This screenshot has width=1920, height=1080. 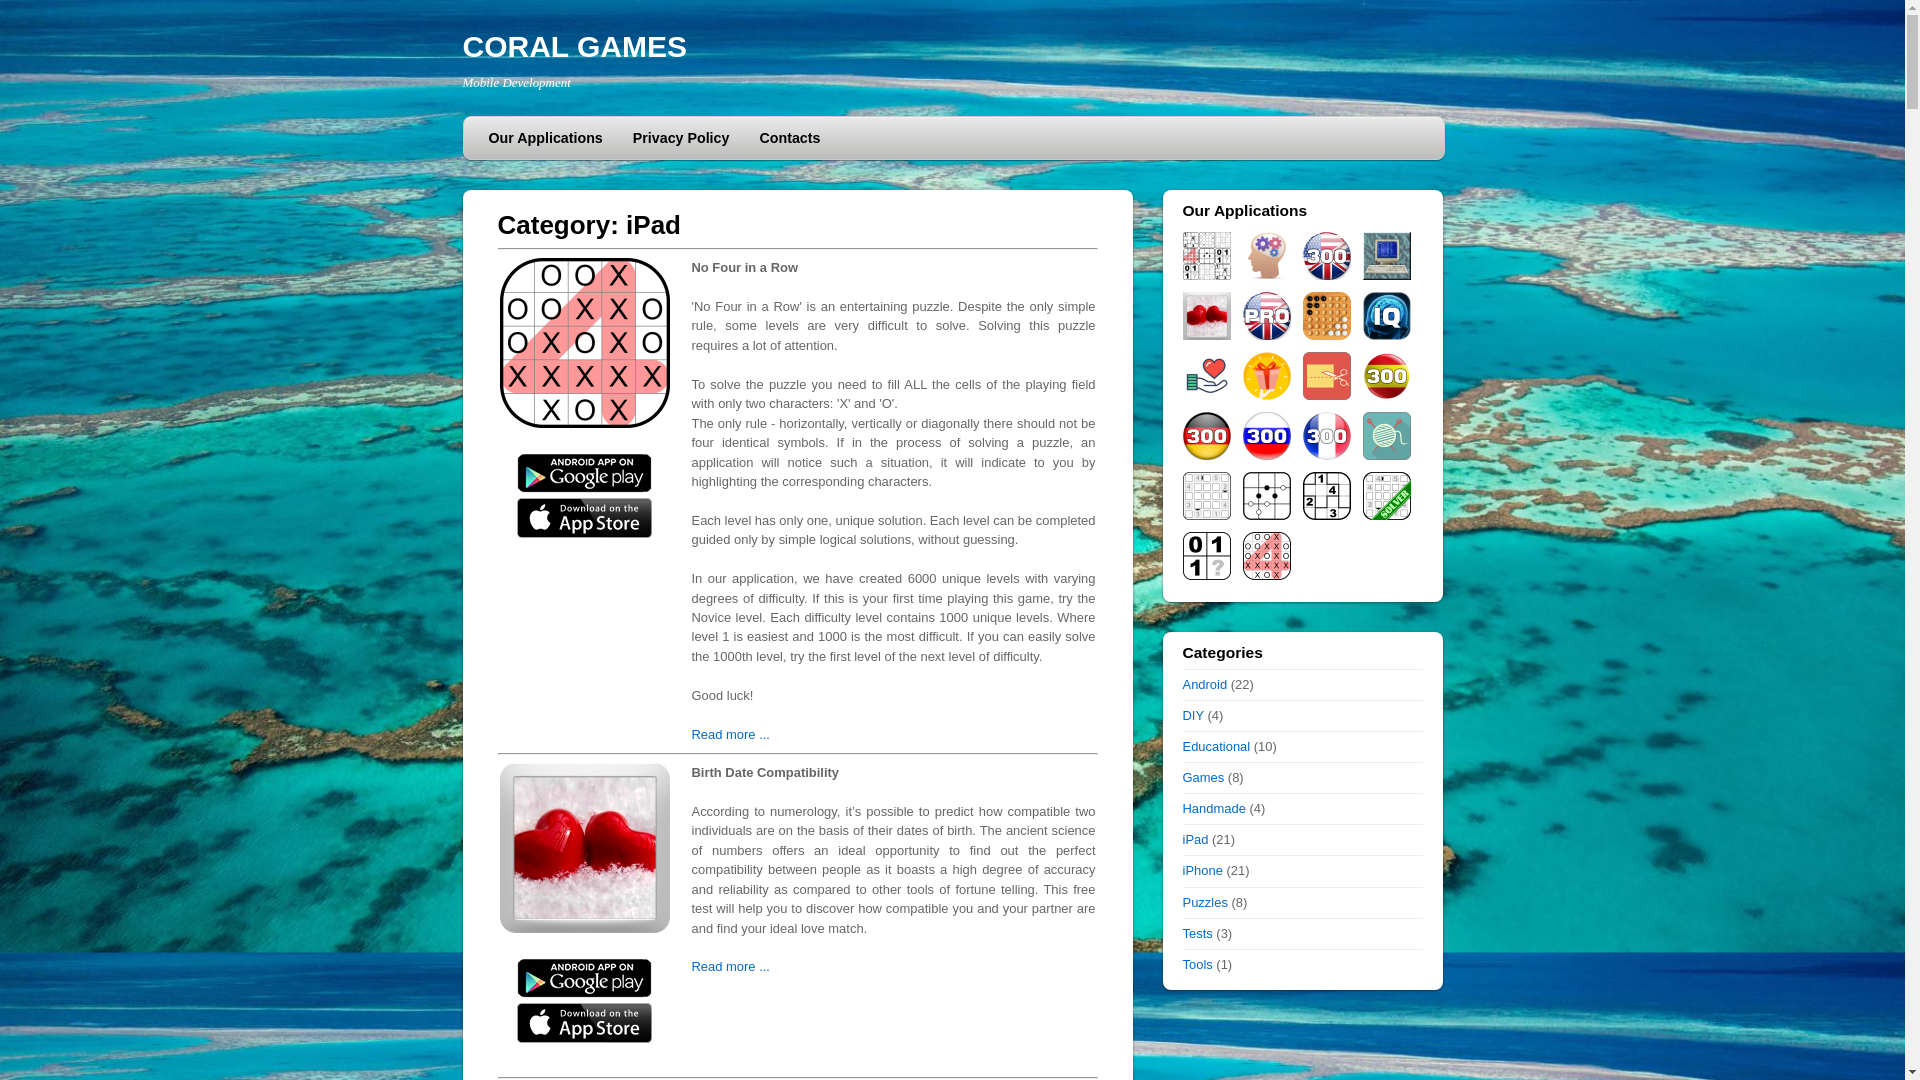 I want to click on Futoshiki, so click(x=1206, y=496).